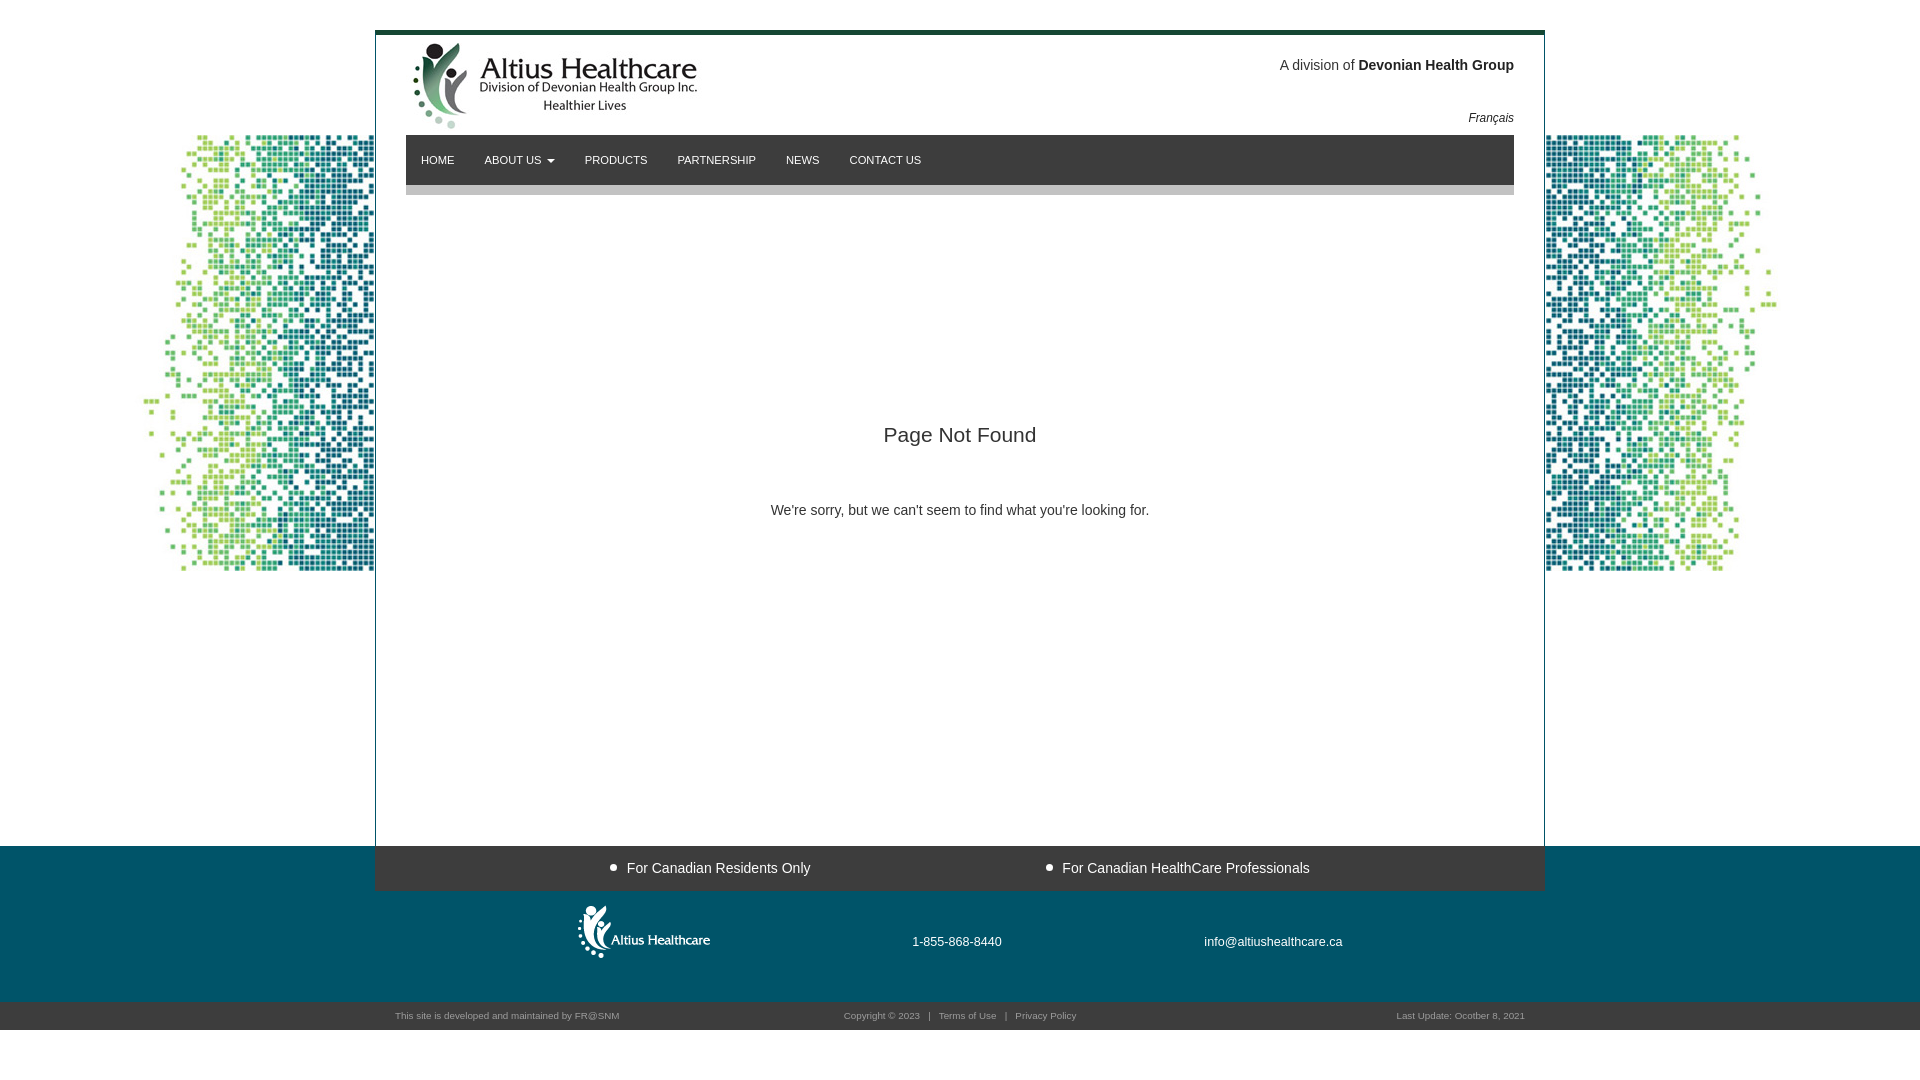  I want to click on ABOUT US, so click(520, 160).